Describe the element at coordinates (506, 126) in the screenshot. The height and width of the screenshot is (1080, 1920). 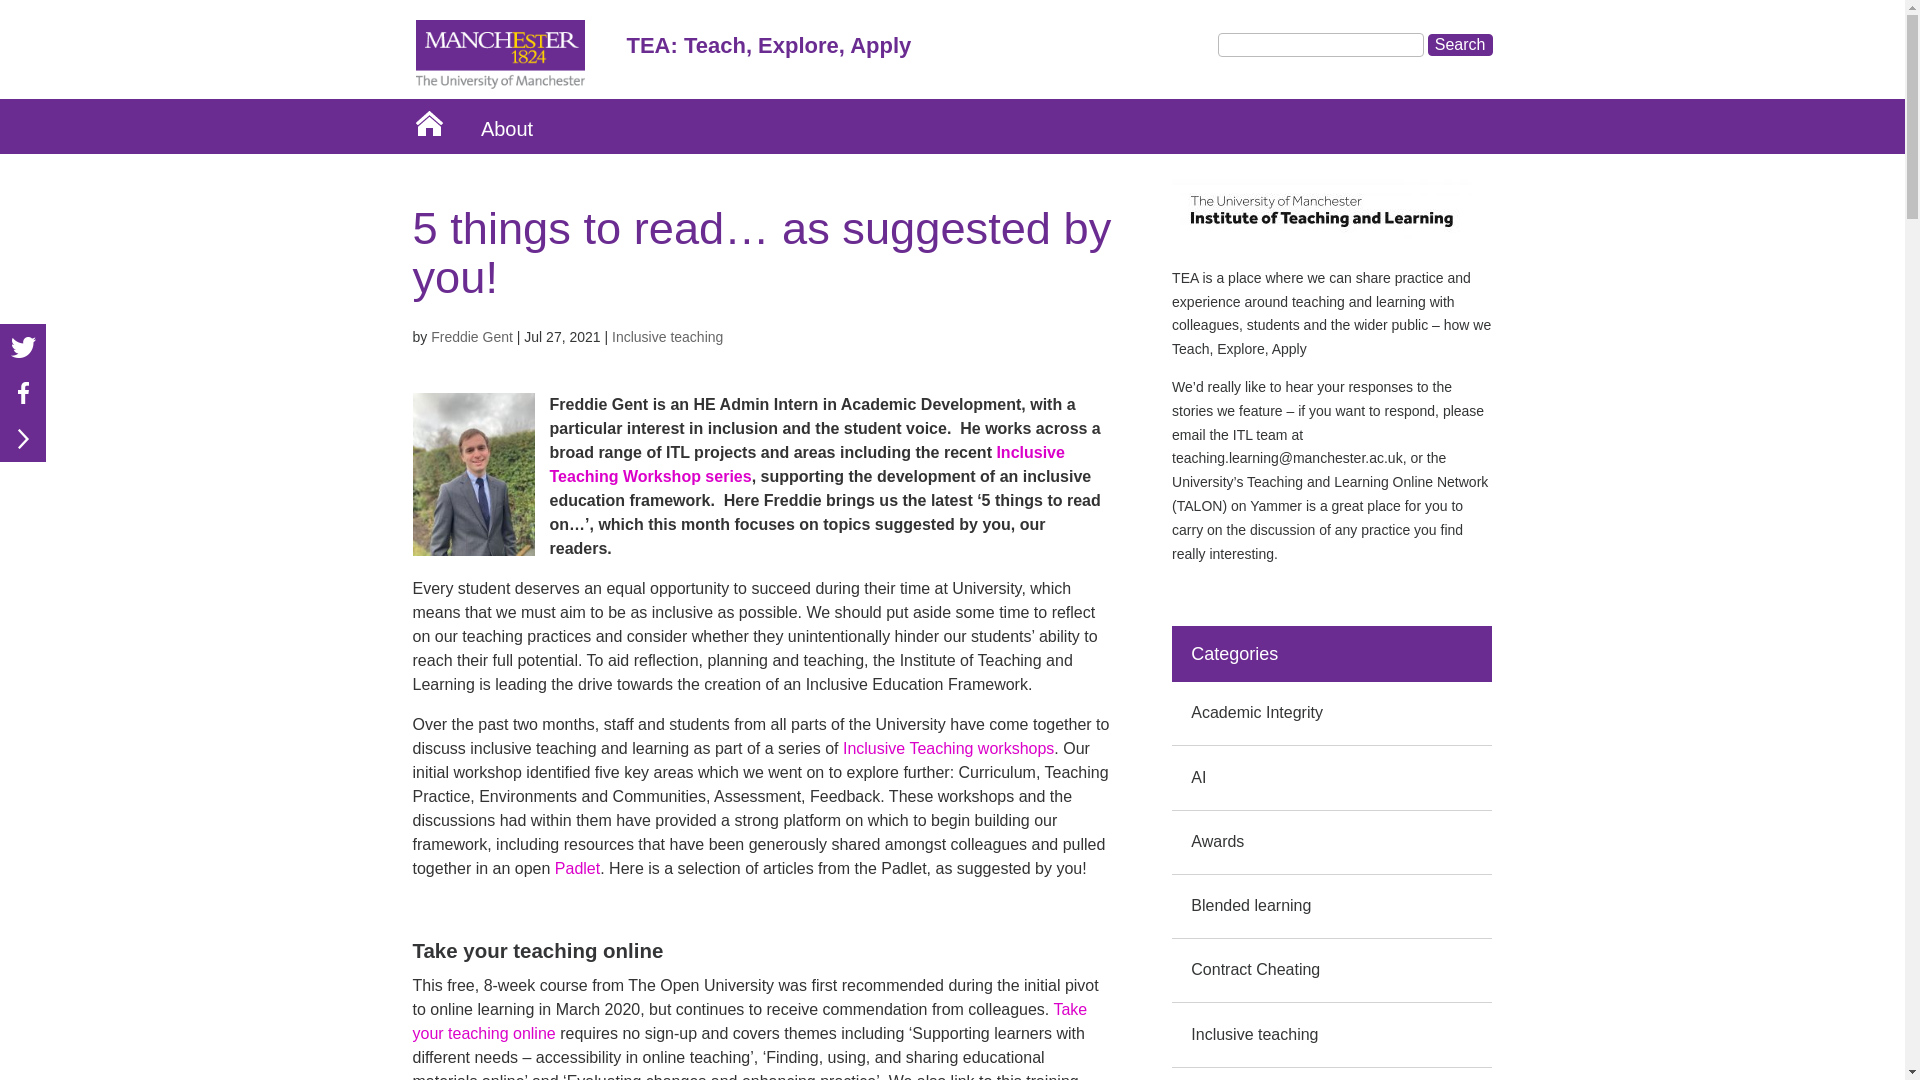
I see `About` at that location.